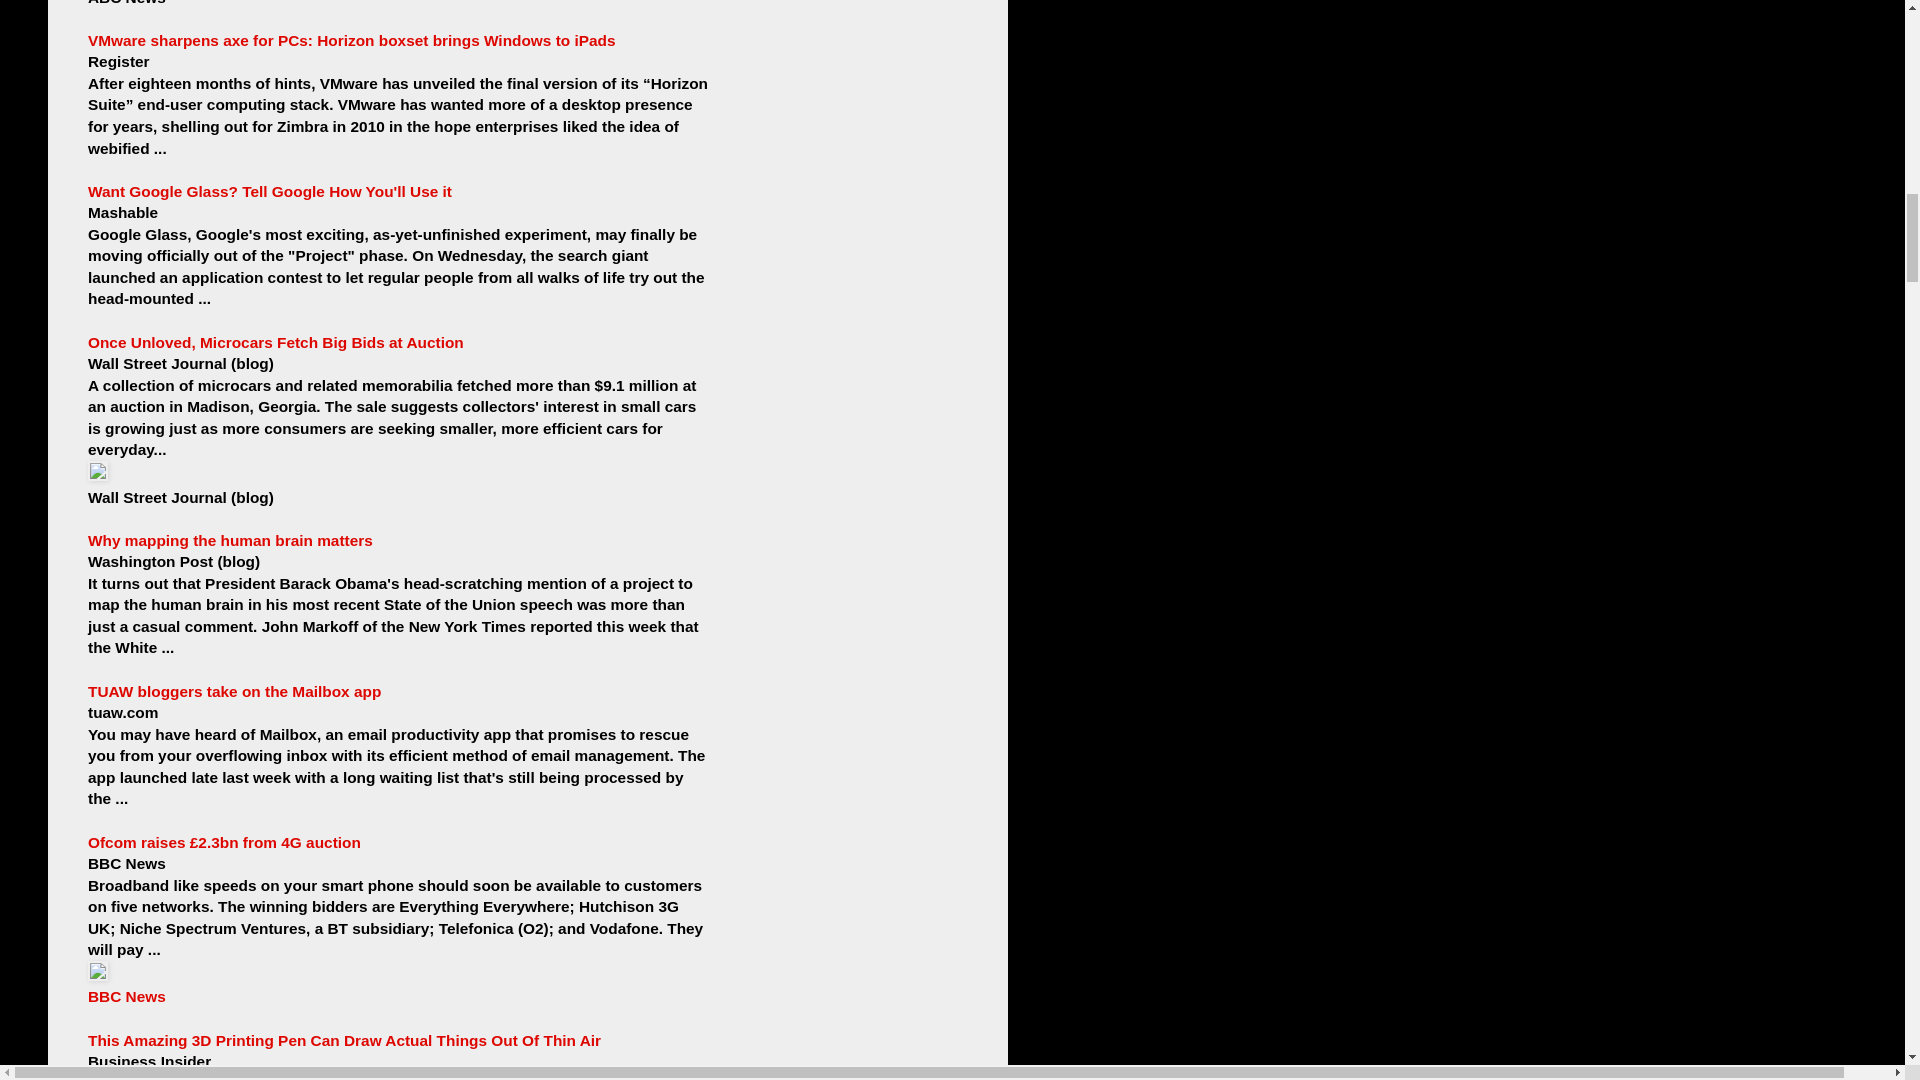 Image resolution: width=1920 pixels, height=1080 pixels. Describe the element at coordinates (230, 540) in the screenshot. I see `Why mapping the human brain matters` at that location.